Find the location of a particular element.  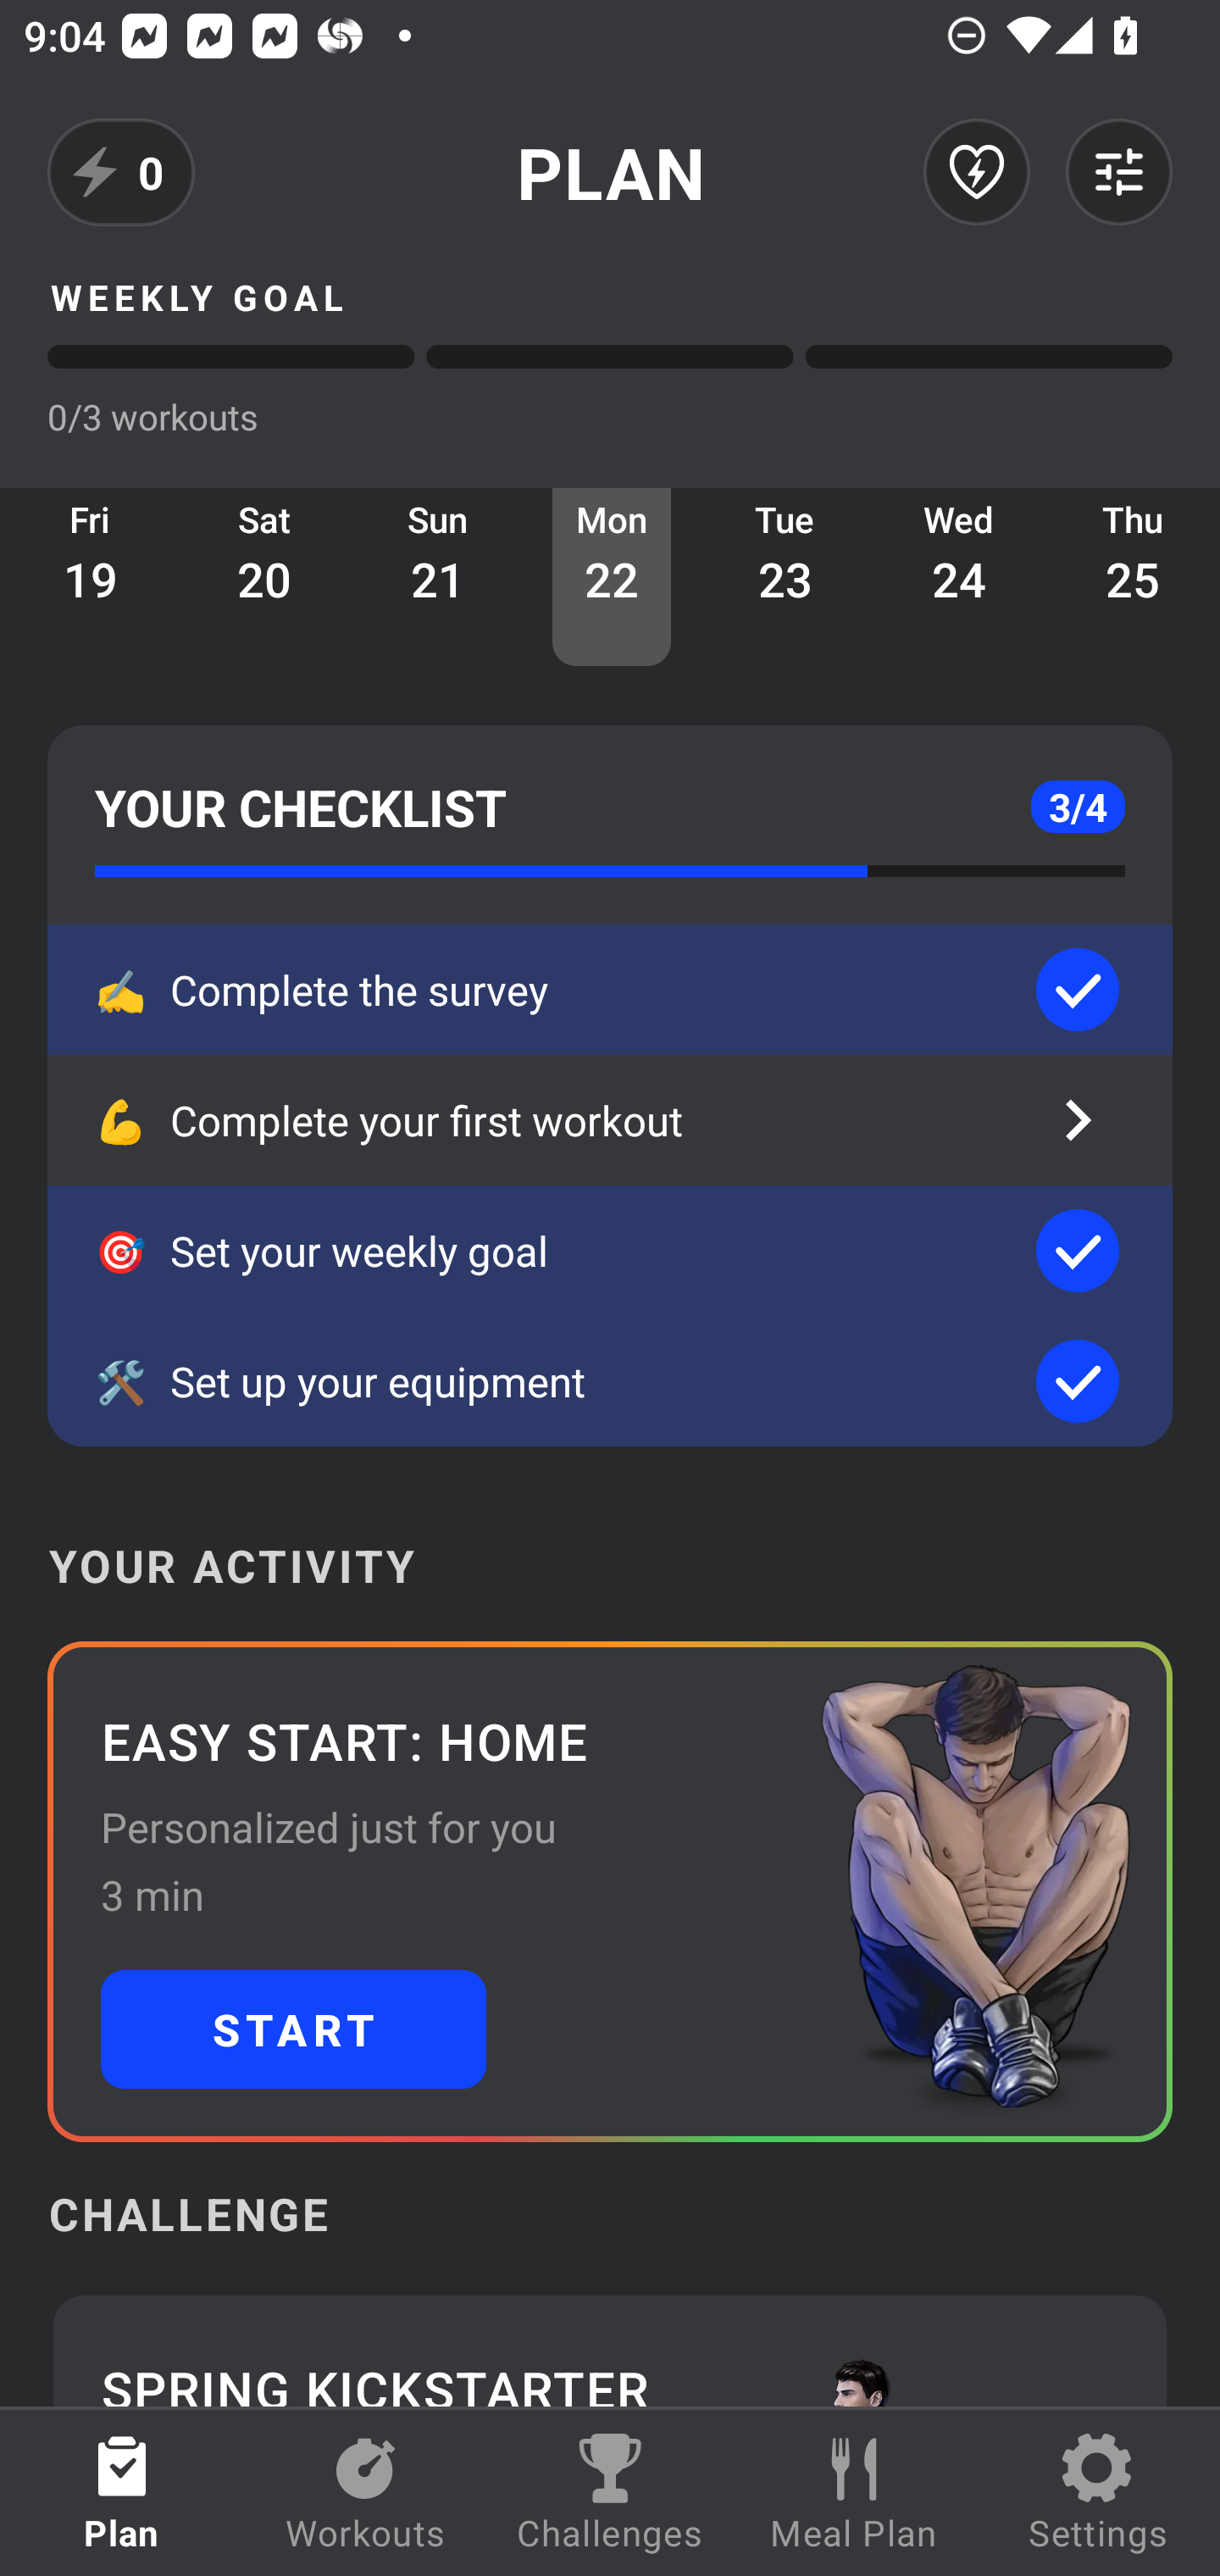

Tue 23 is located at coordinates (785, 576).